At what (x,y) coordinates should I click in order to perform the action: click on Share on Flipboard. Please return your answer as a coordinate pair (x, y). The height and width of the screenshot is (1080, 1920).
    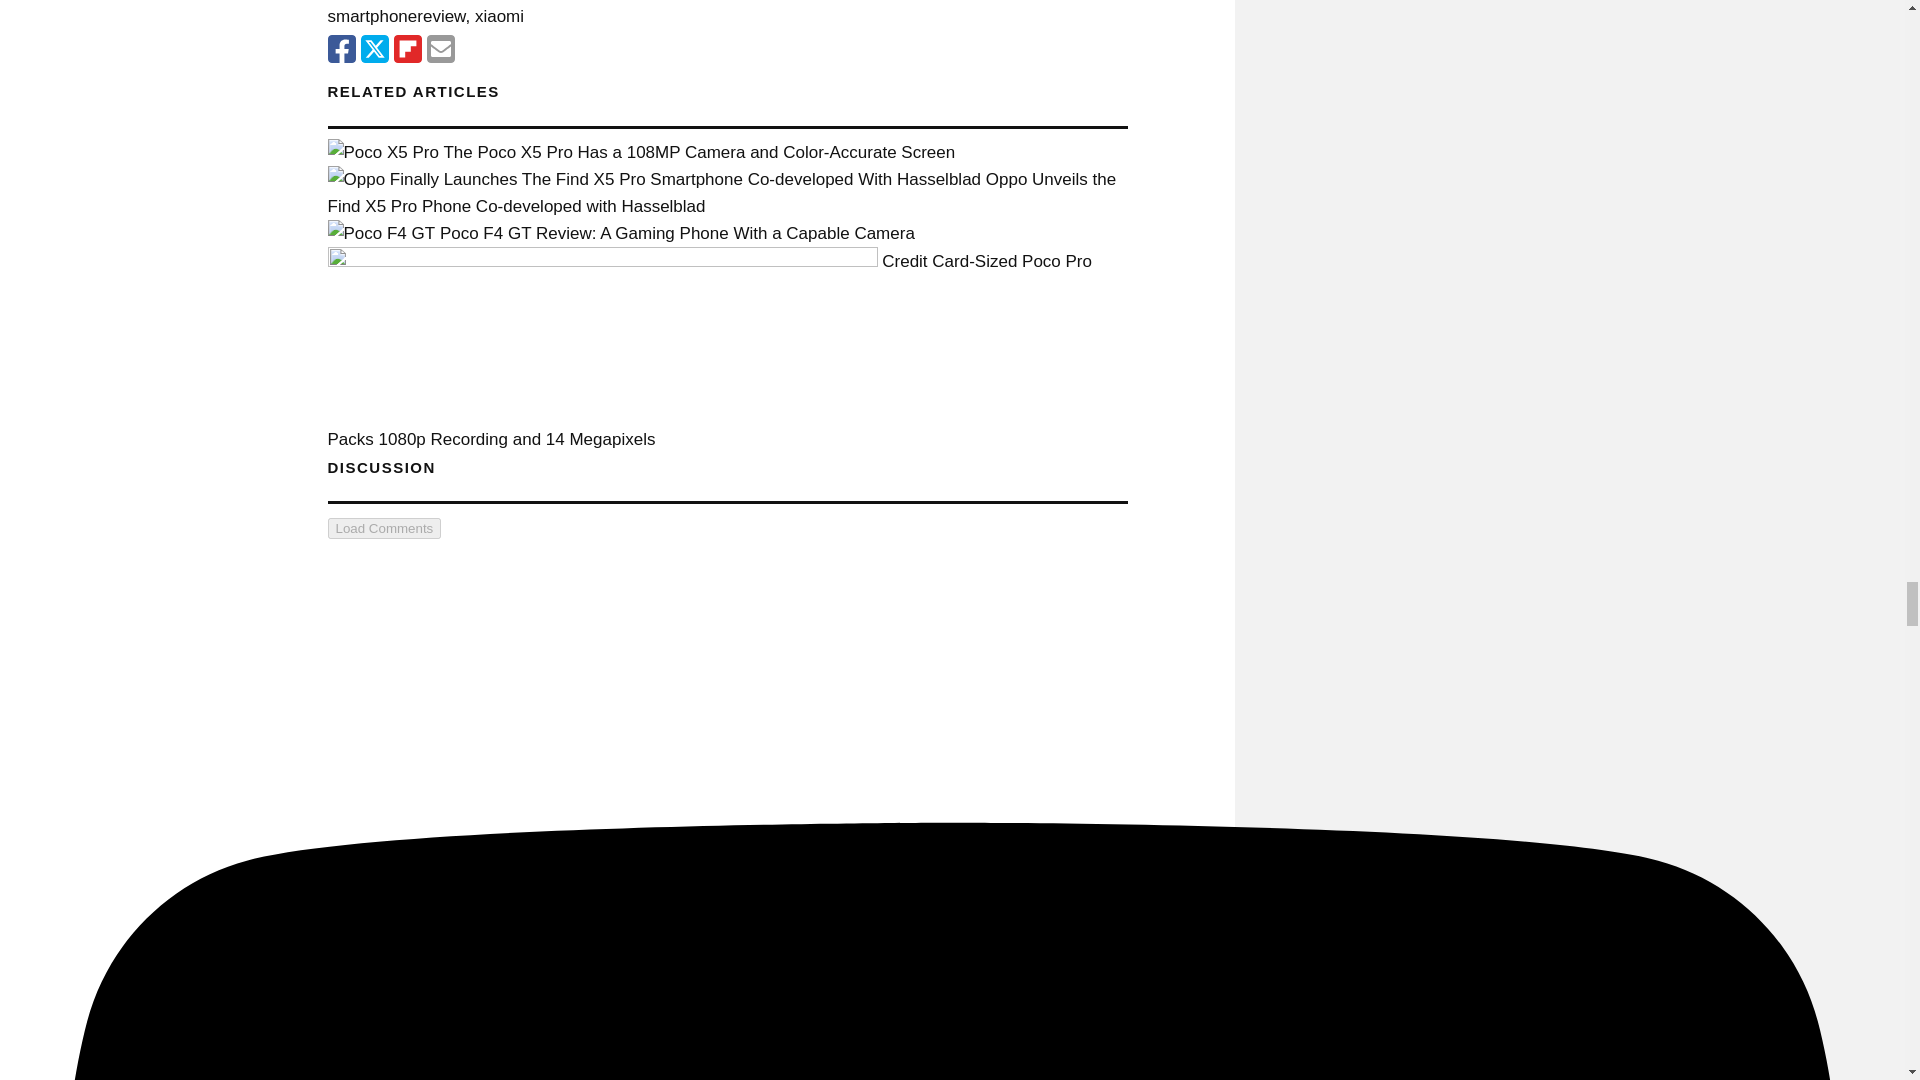
    Looking at the image, I should click on (408, 48).